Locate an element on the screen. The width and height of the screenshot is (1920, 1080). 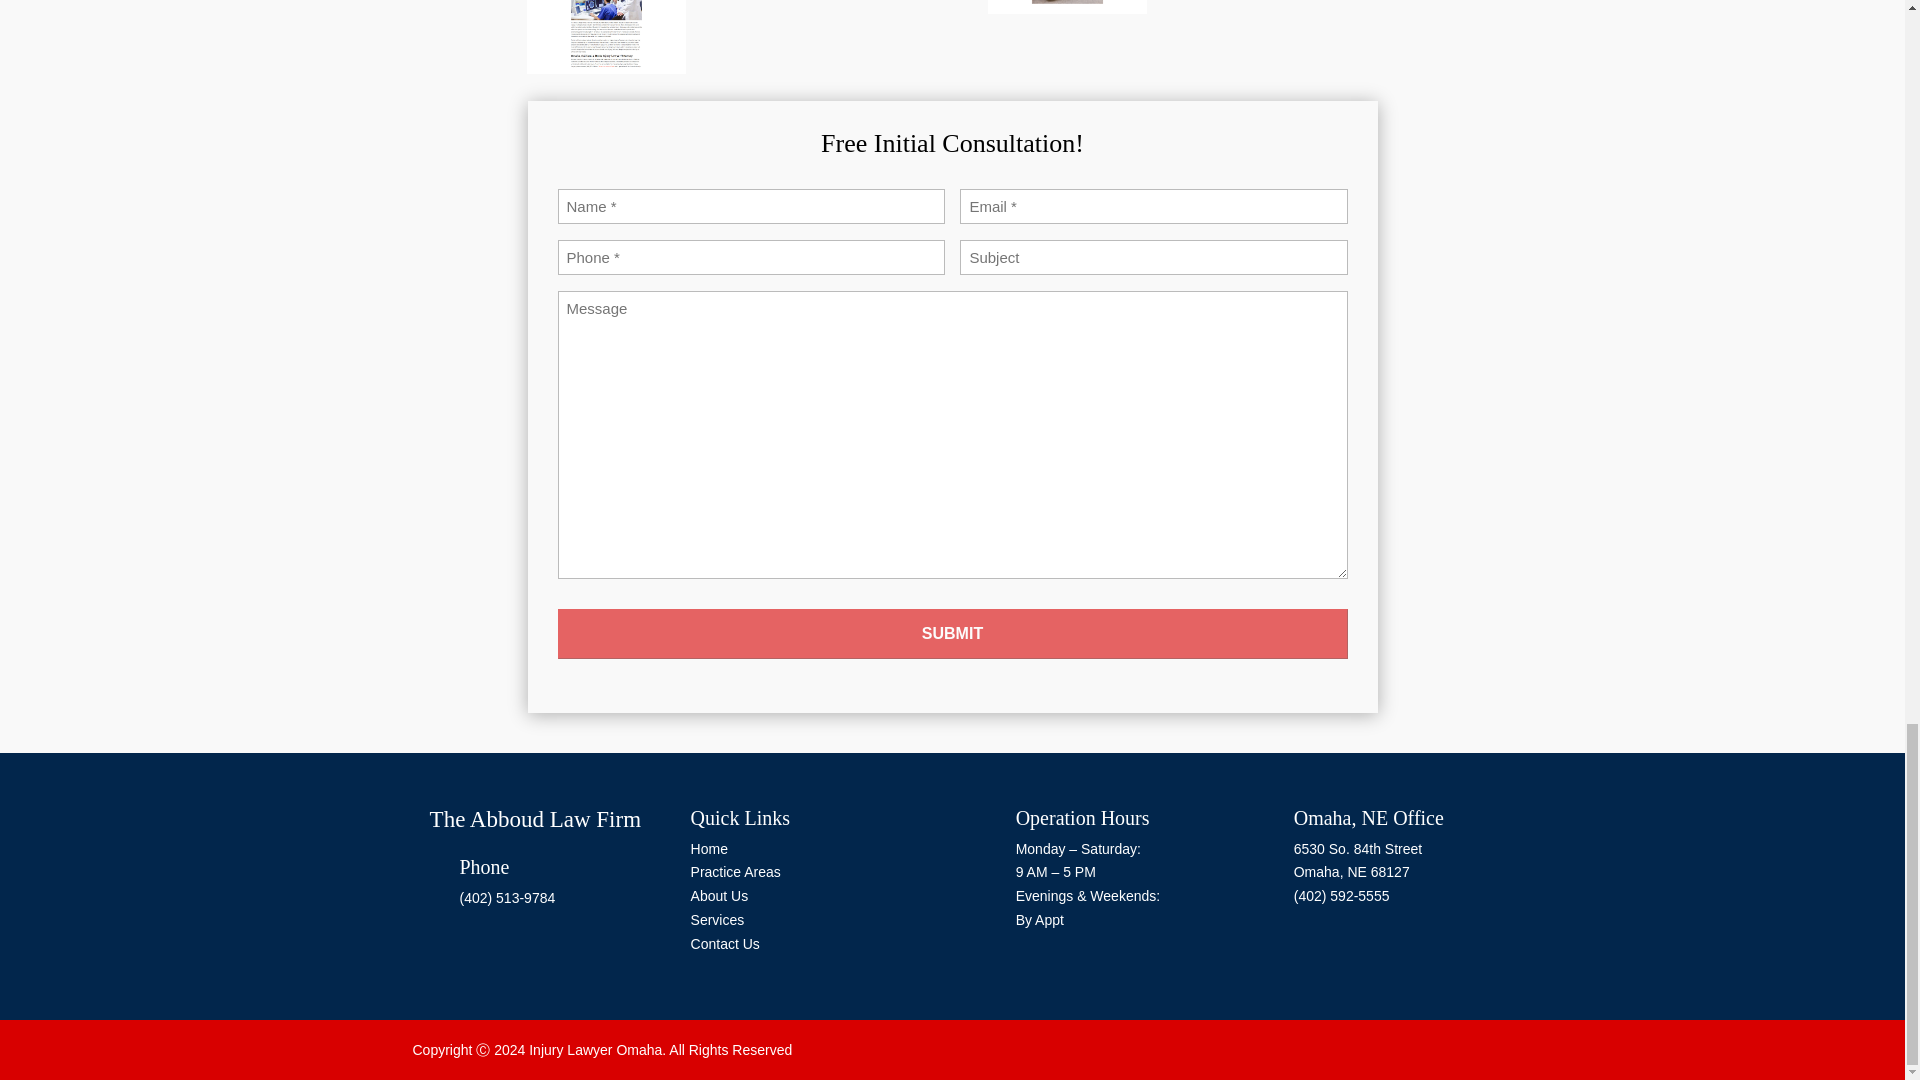
Submit is located at coordinates (952, 634).